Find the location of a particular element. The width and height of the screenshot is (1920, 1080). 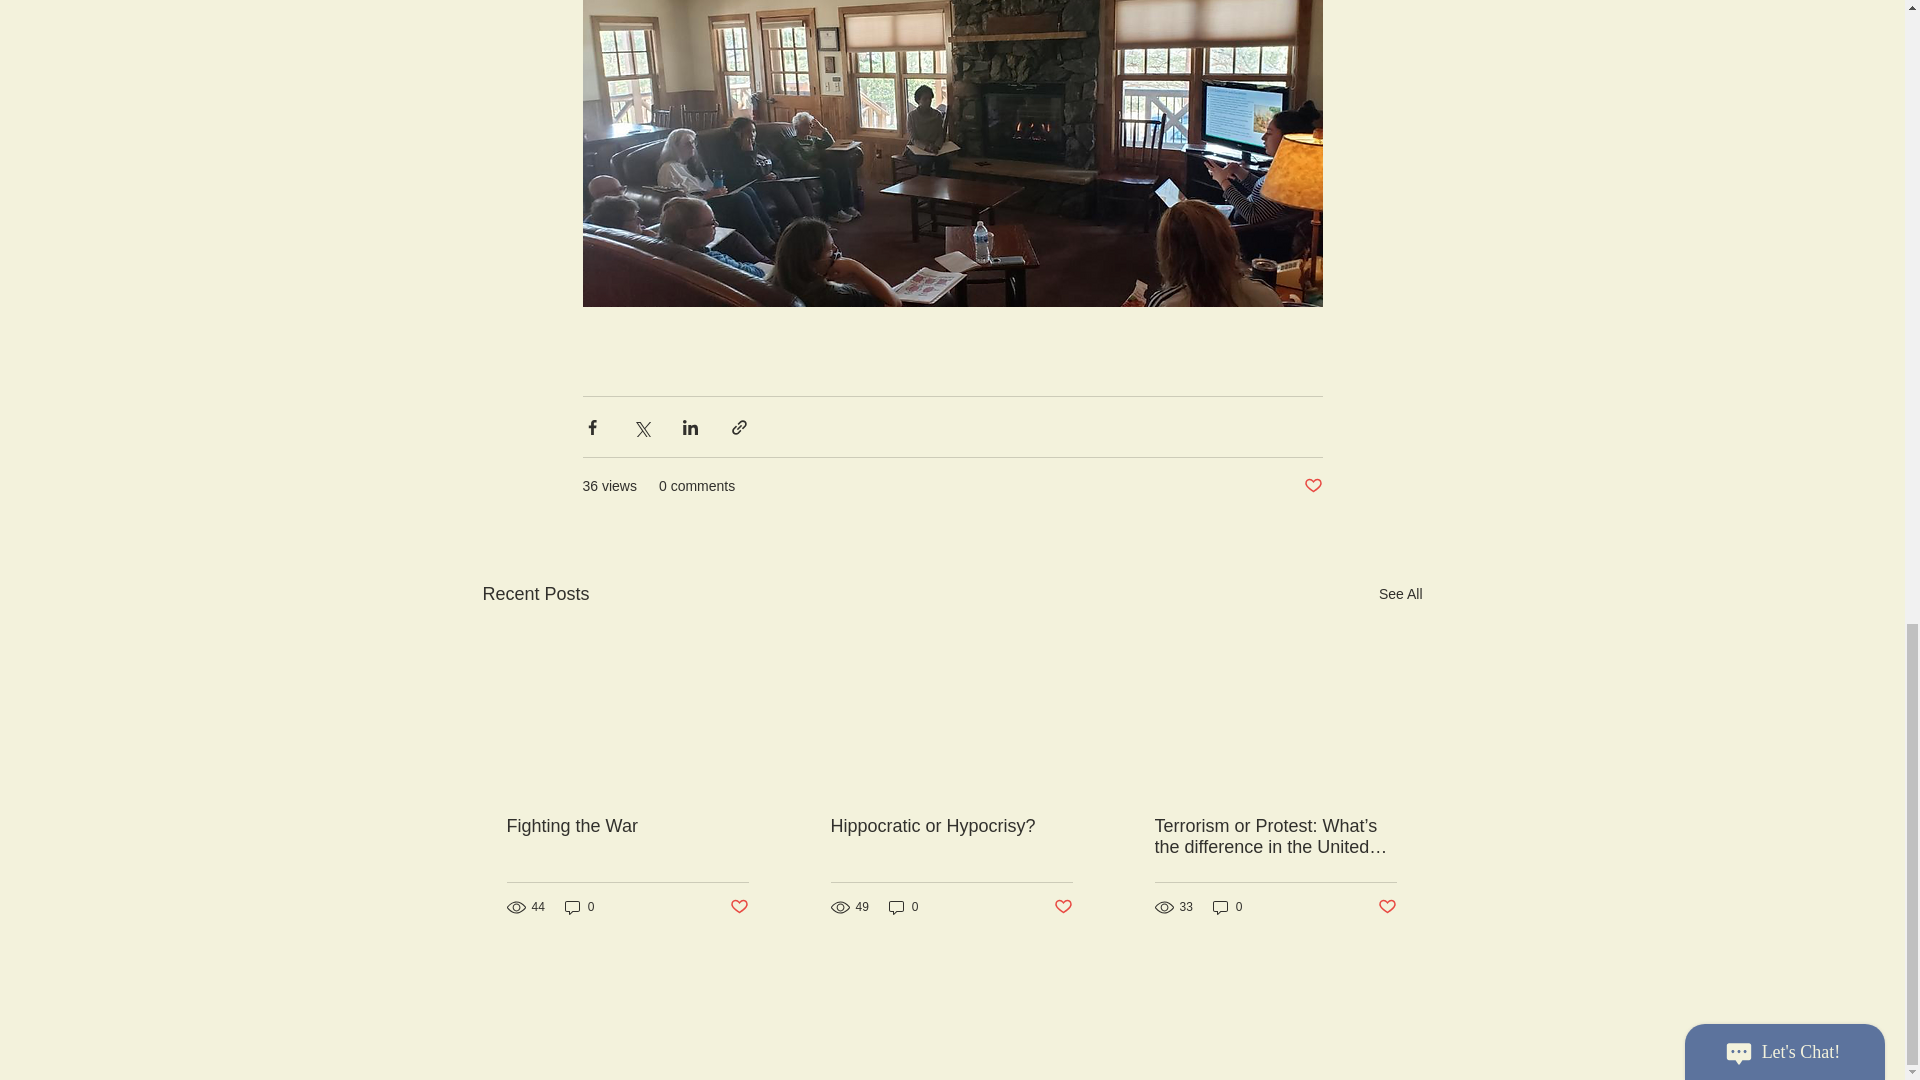

Post not marked as liked is located at coordinates (1064, 908).